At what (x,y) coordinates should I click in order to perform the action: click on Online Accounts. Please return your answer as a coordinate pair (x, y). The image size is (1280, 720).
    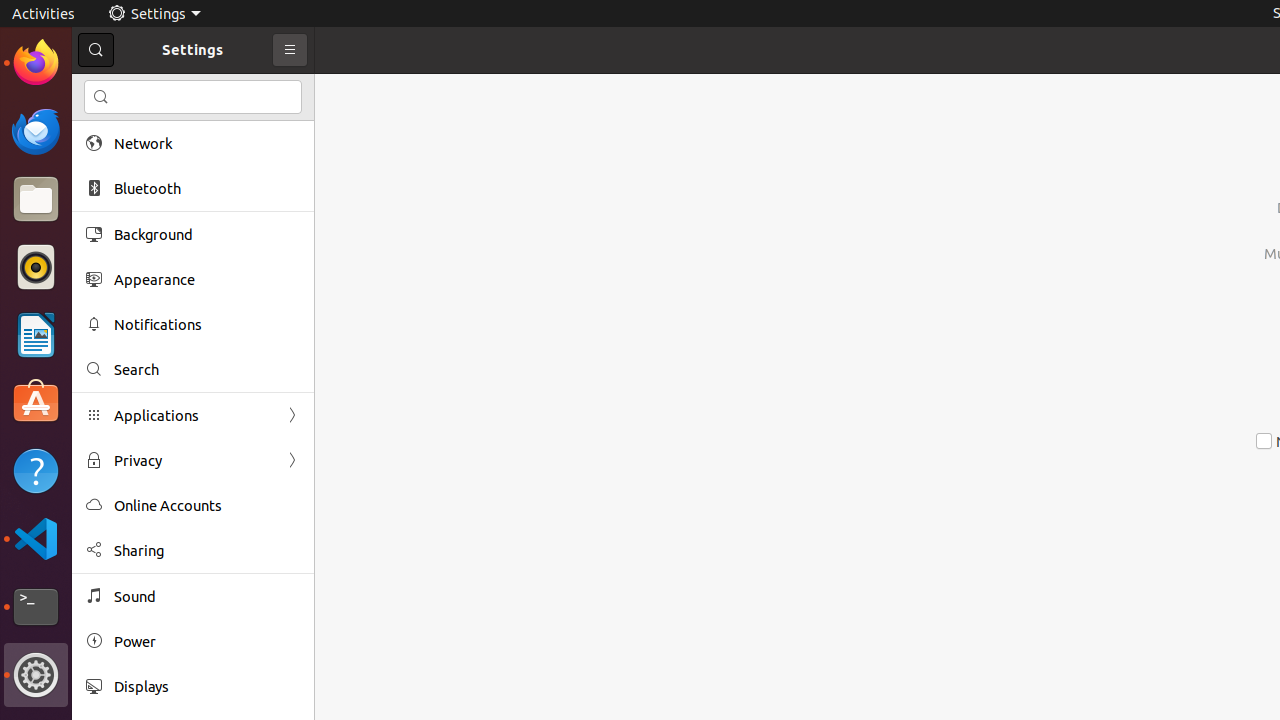
    Looking at the image, I should click on (207, 506).